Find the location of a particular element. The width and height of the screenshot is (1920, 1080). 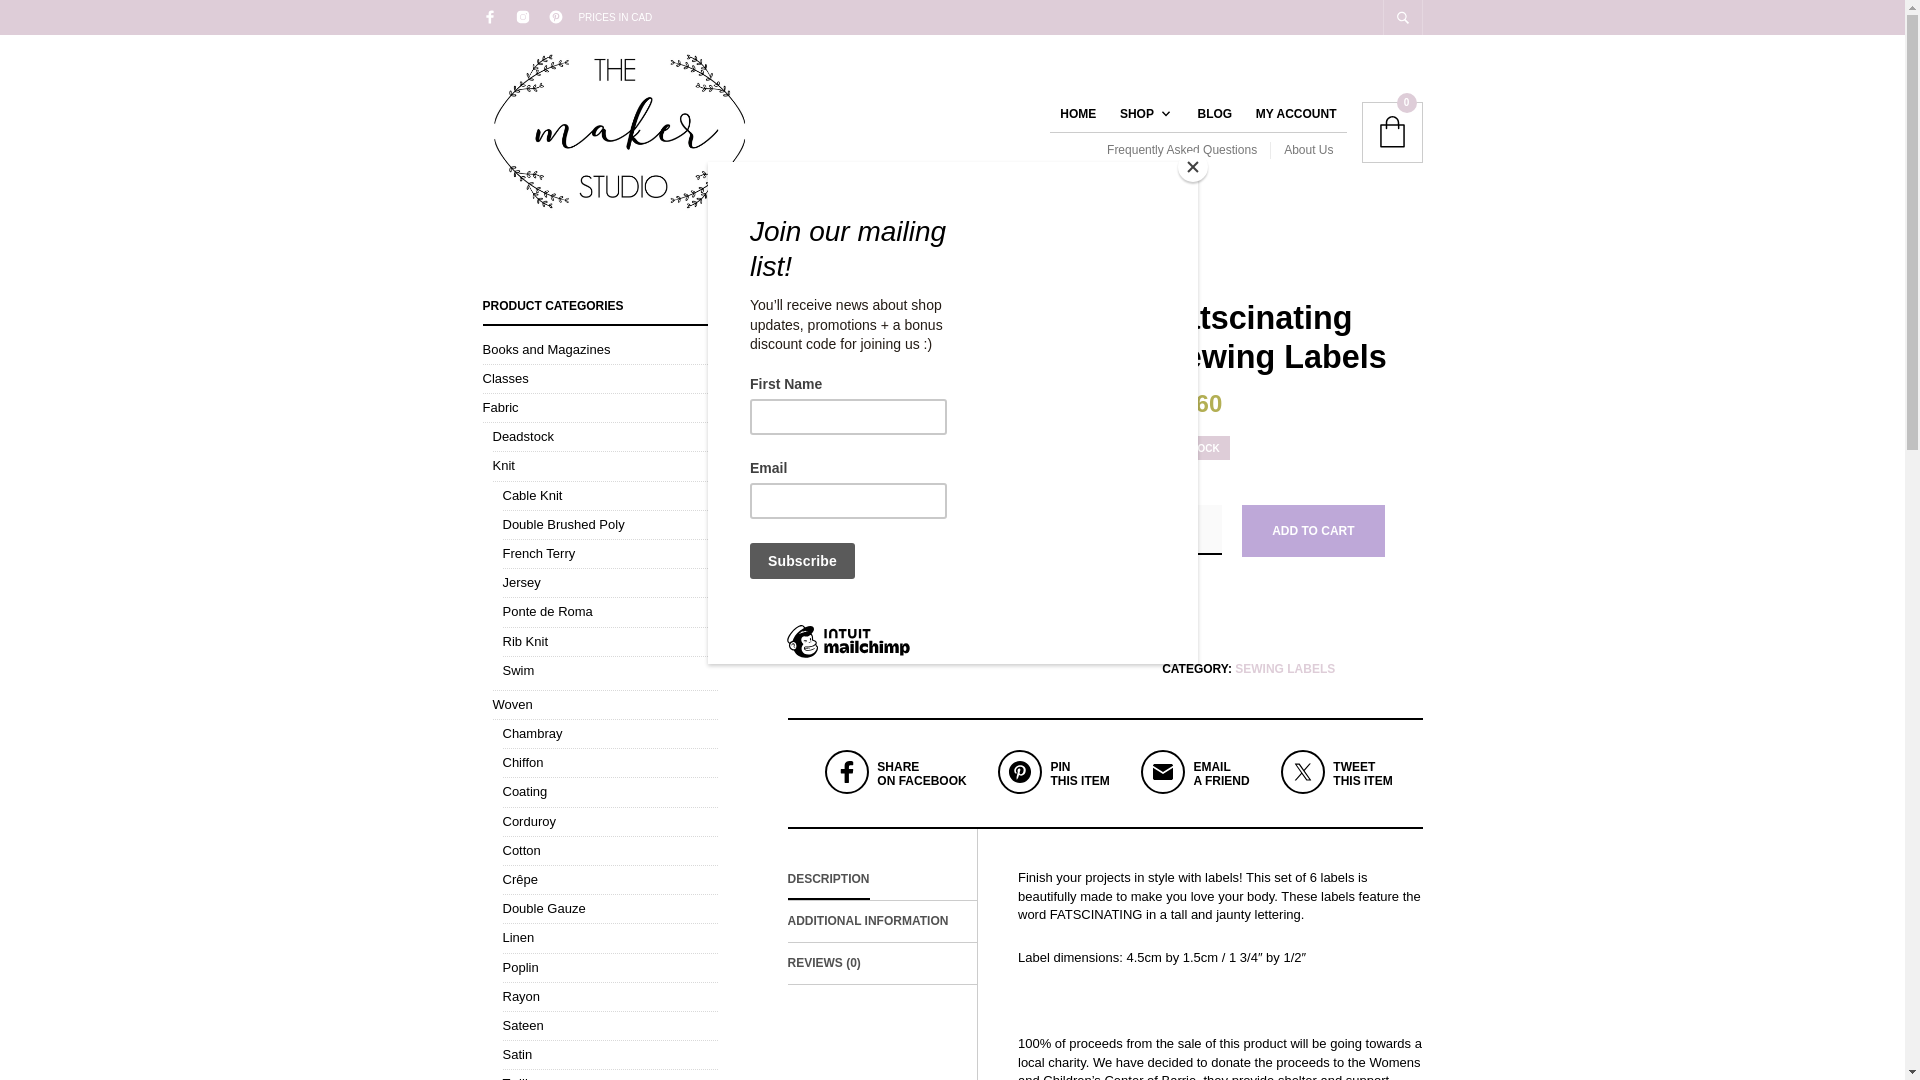

1 is located at coordinates (1296, 114).